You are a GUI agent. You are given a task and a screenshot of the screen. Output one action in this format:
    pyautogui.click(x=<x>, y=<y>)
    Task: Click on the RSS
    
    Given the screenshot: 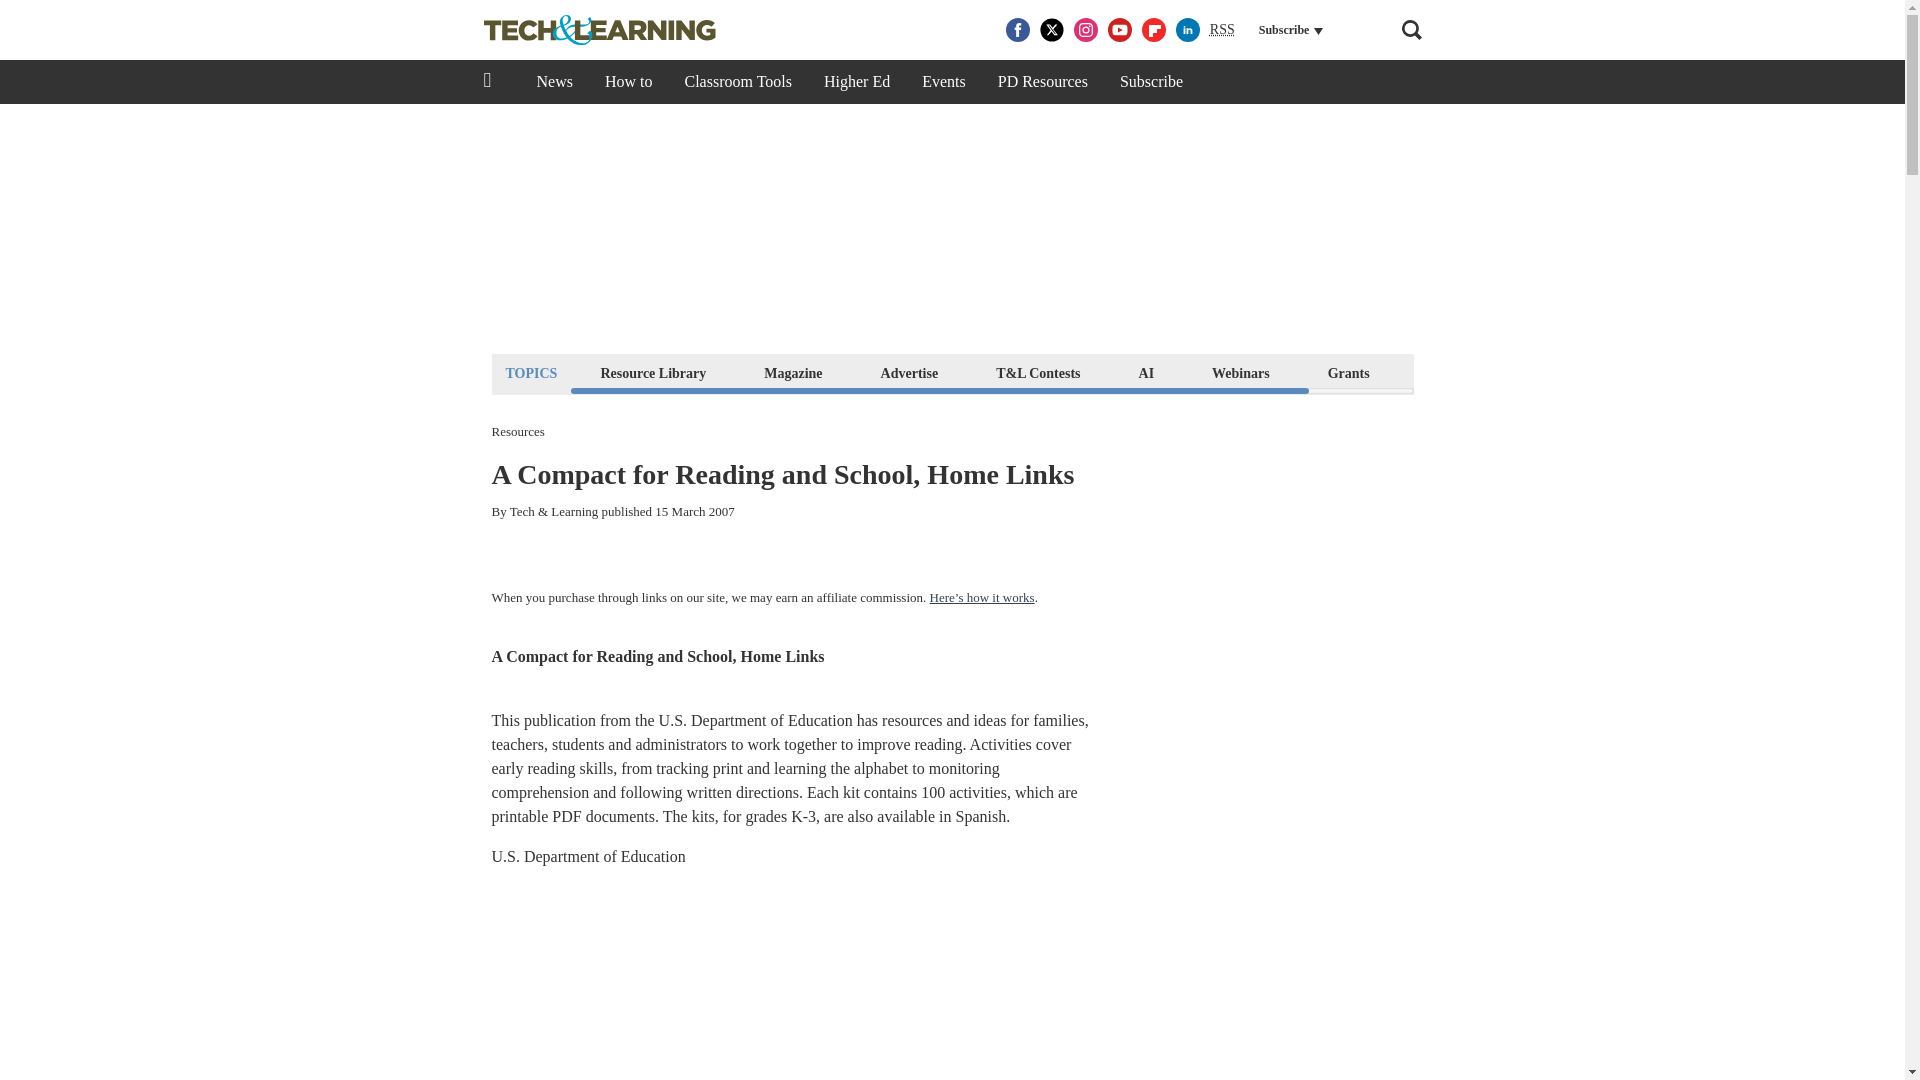 What is the action you would take?
    pyautogui.click(x=1222, y=30)
    